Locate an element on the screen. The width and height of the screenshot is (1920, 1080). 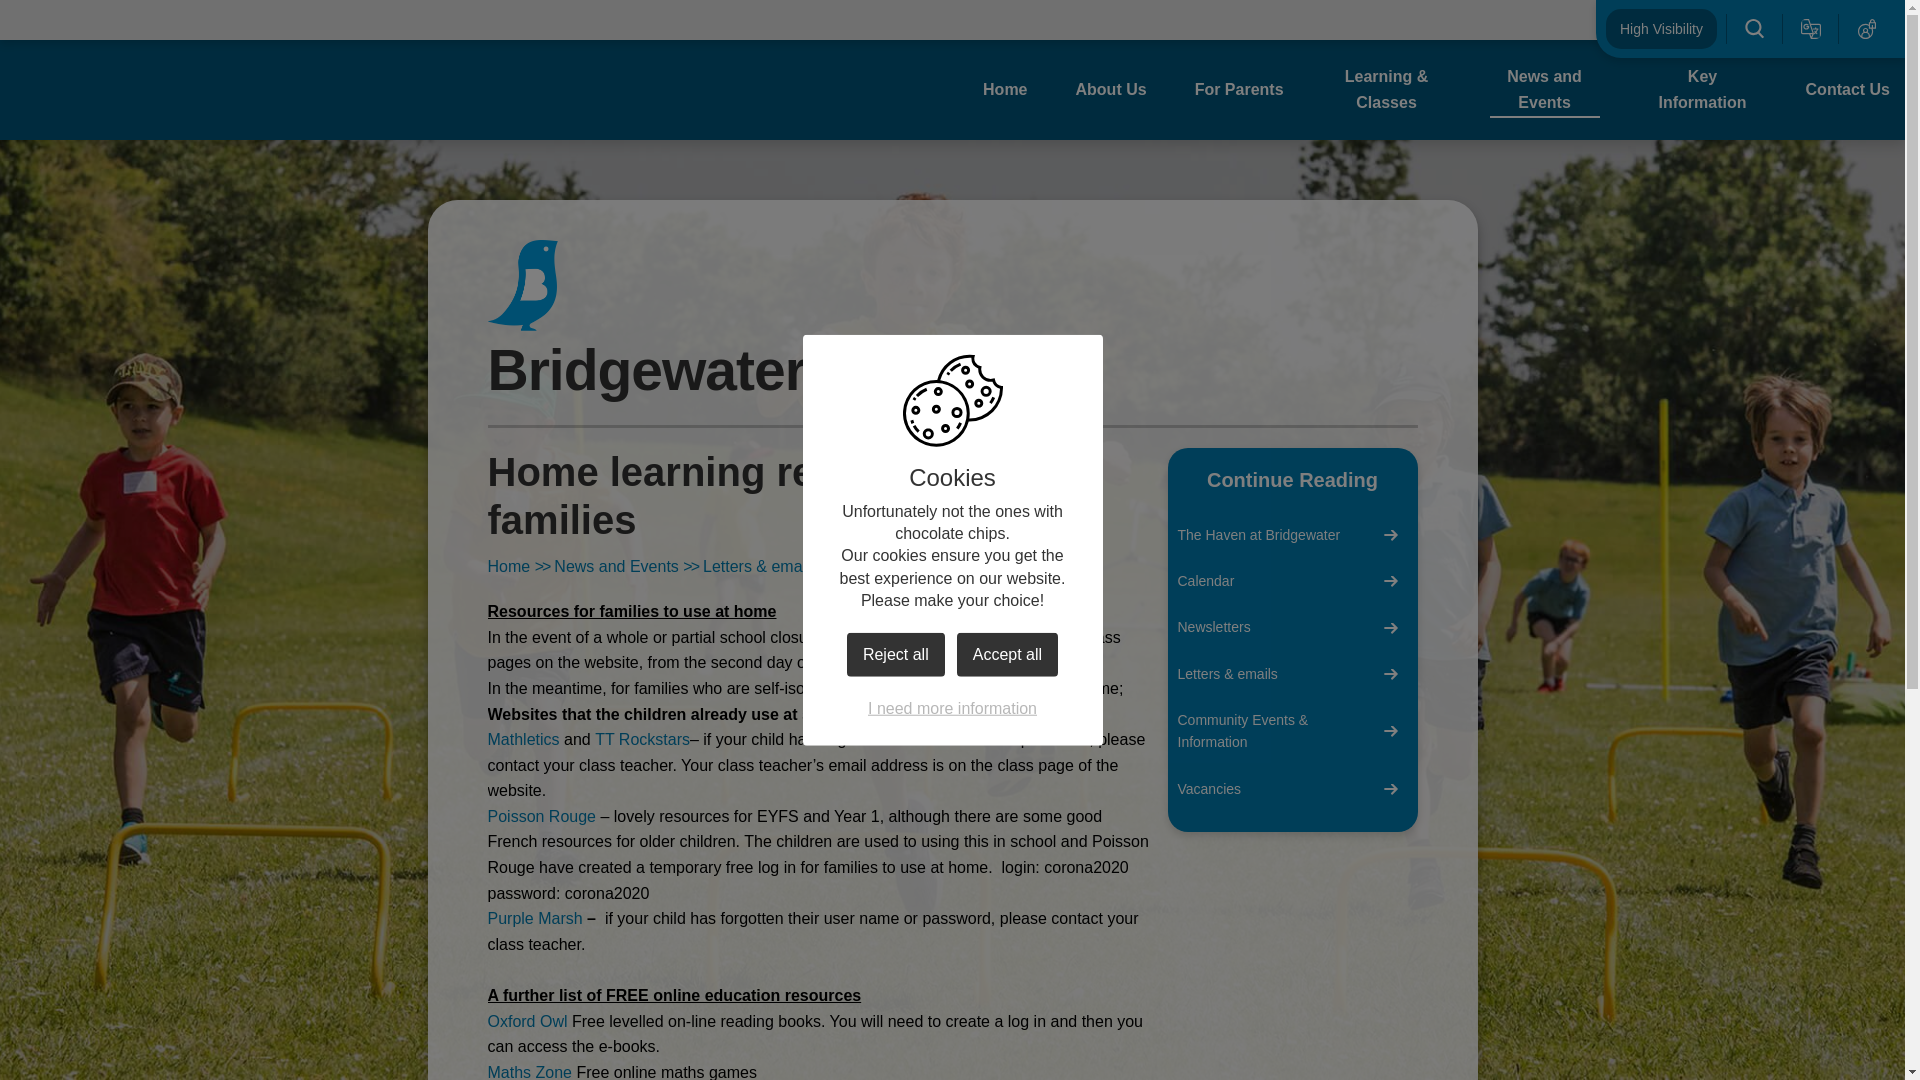
Log in is located at coordinates (1867, 28).